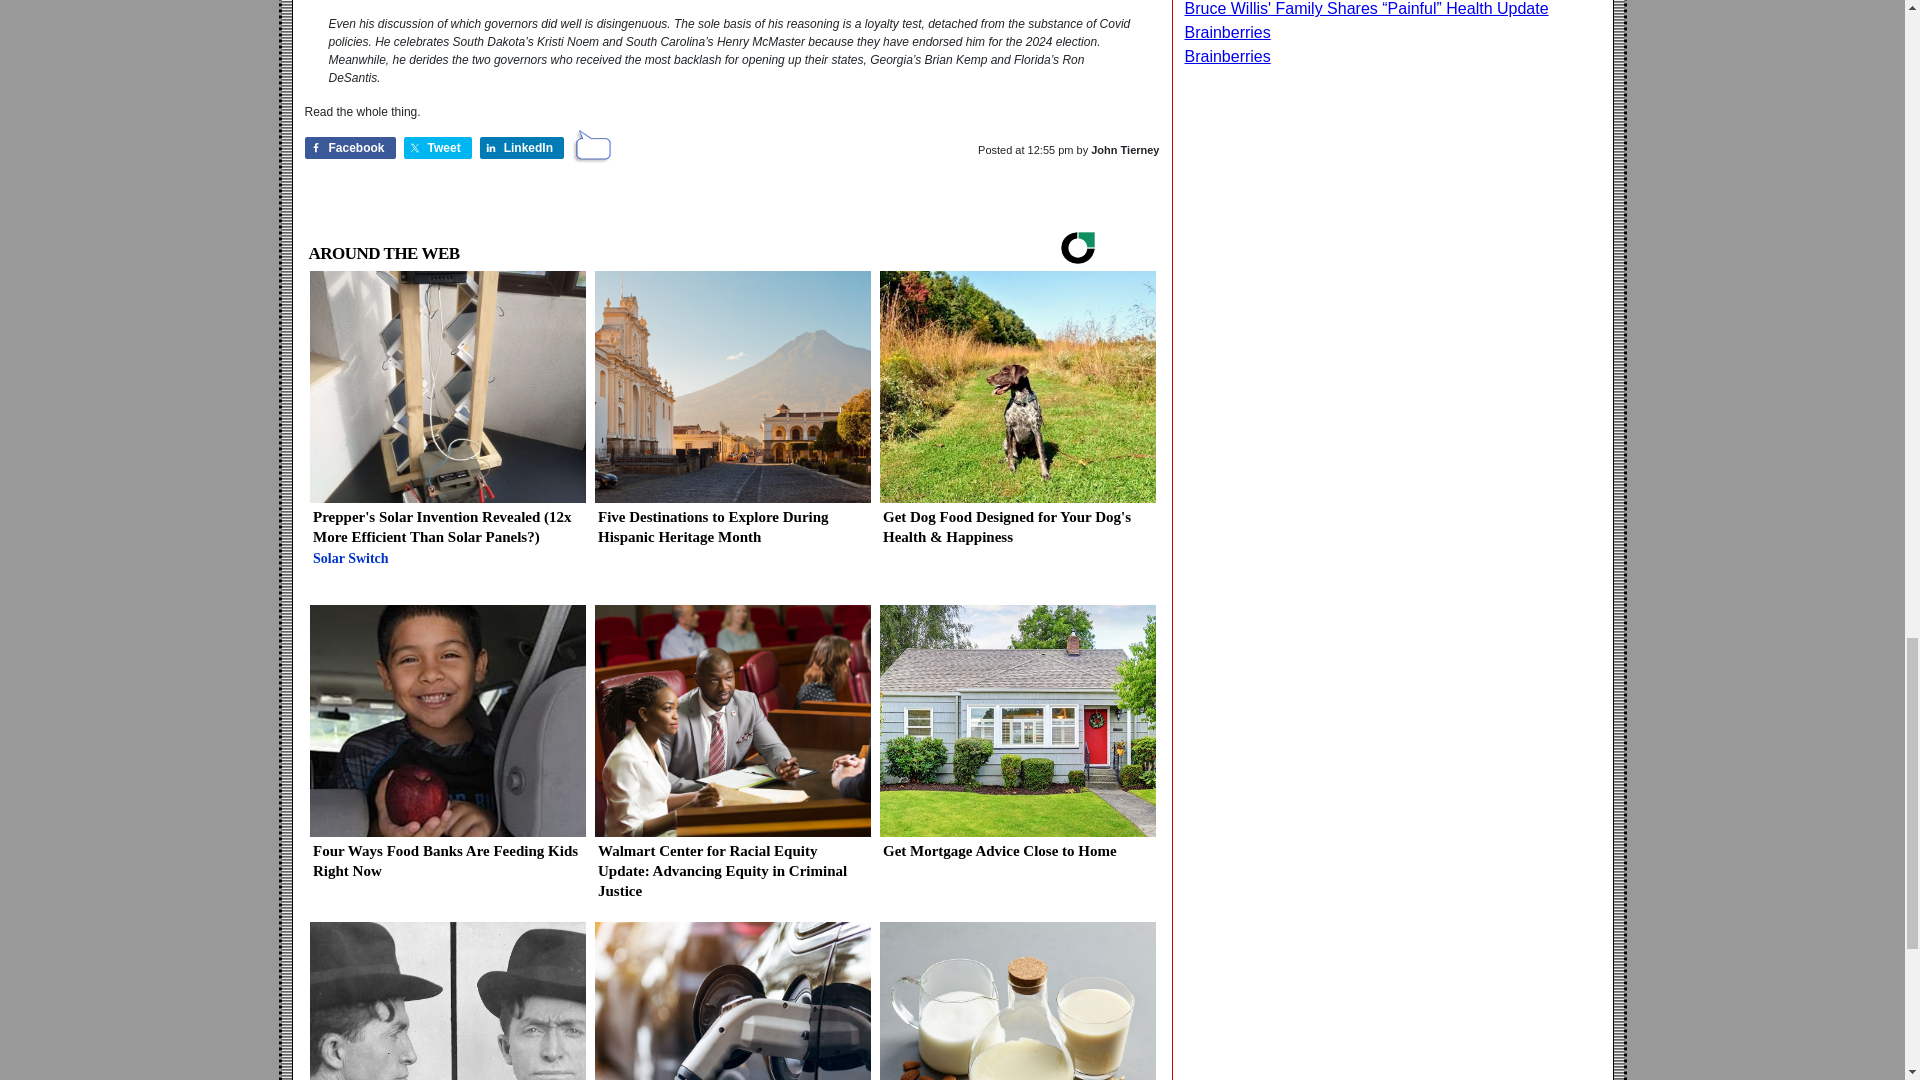 The width and height of the screenshot is (1920, 1080). Describe the element at coordinates (349, 148) in the screenshot. I see `Share on Facebook` at that location.